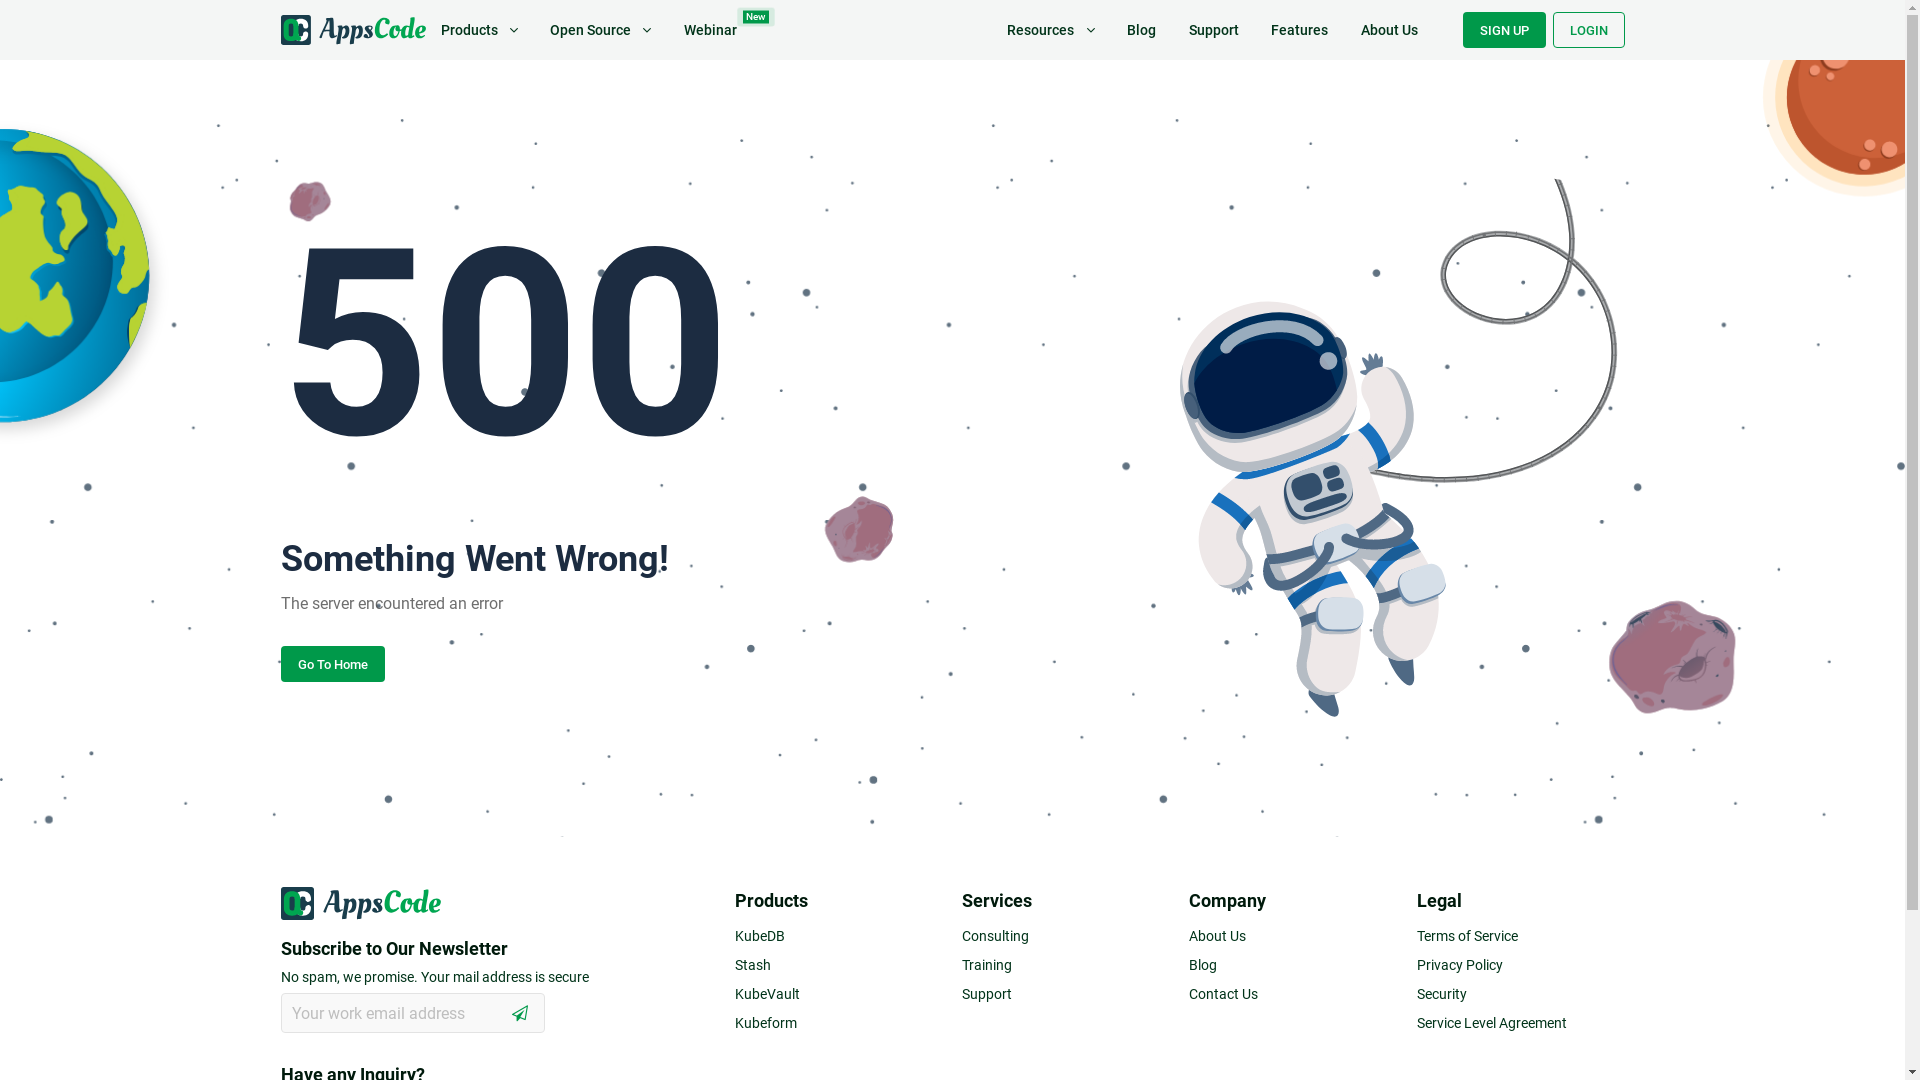 The image size is (1920, 1080). Describe the element at coordinates (1142, 30) in the screenshot. I see `Blog` at that location.